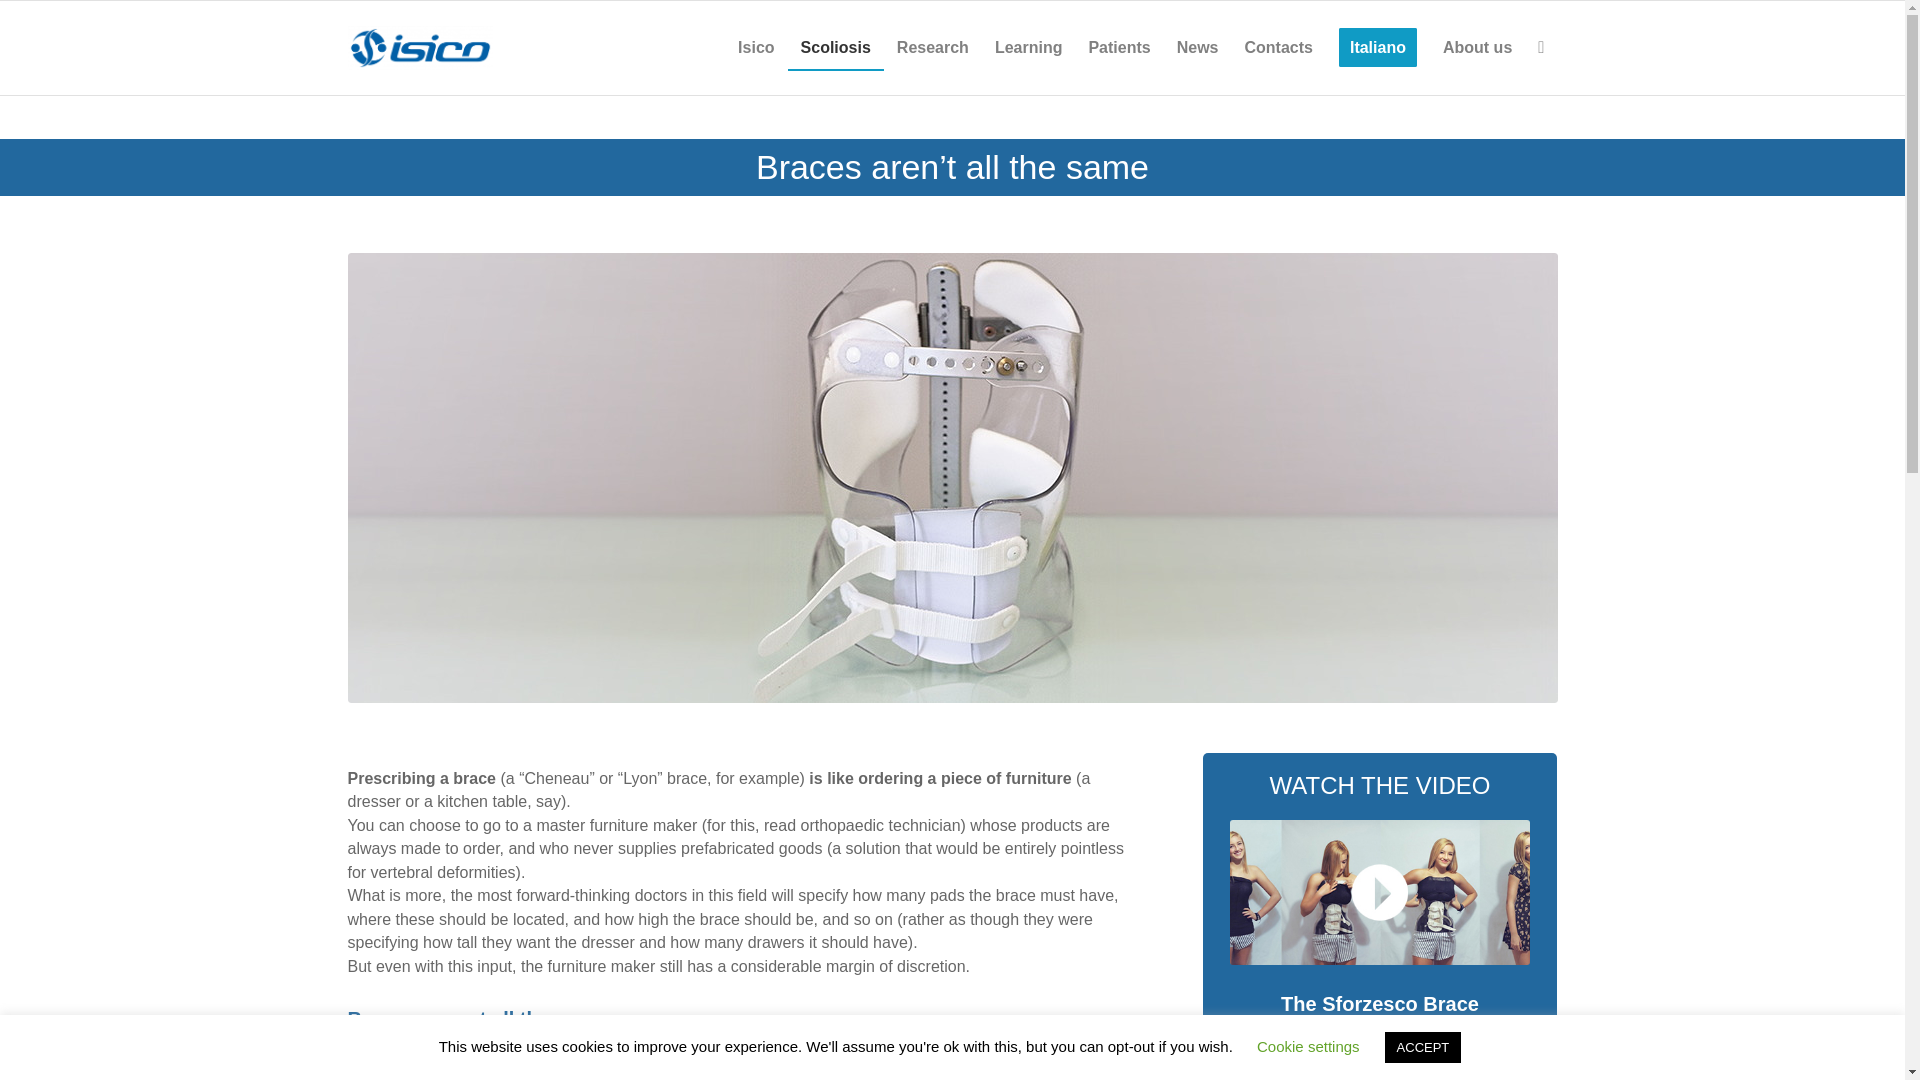 This screenshot has height=1080, width=1920. Describe the element at coordinates (932, 48) in the screenshot. I see `Research` at that location.